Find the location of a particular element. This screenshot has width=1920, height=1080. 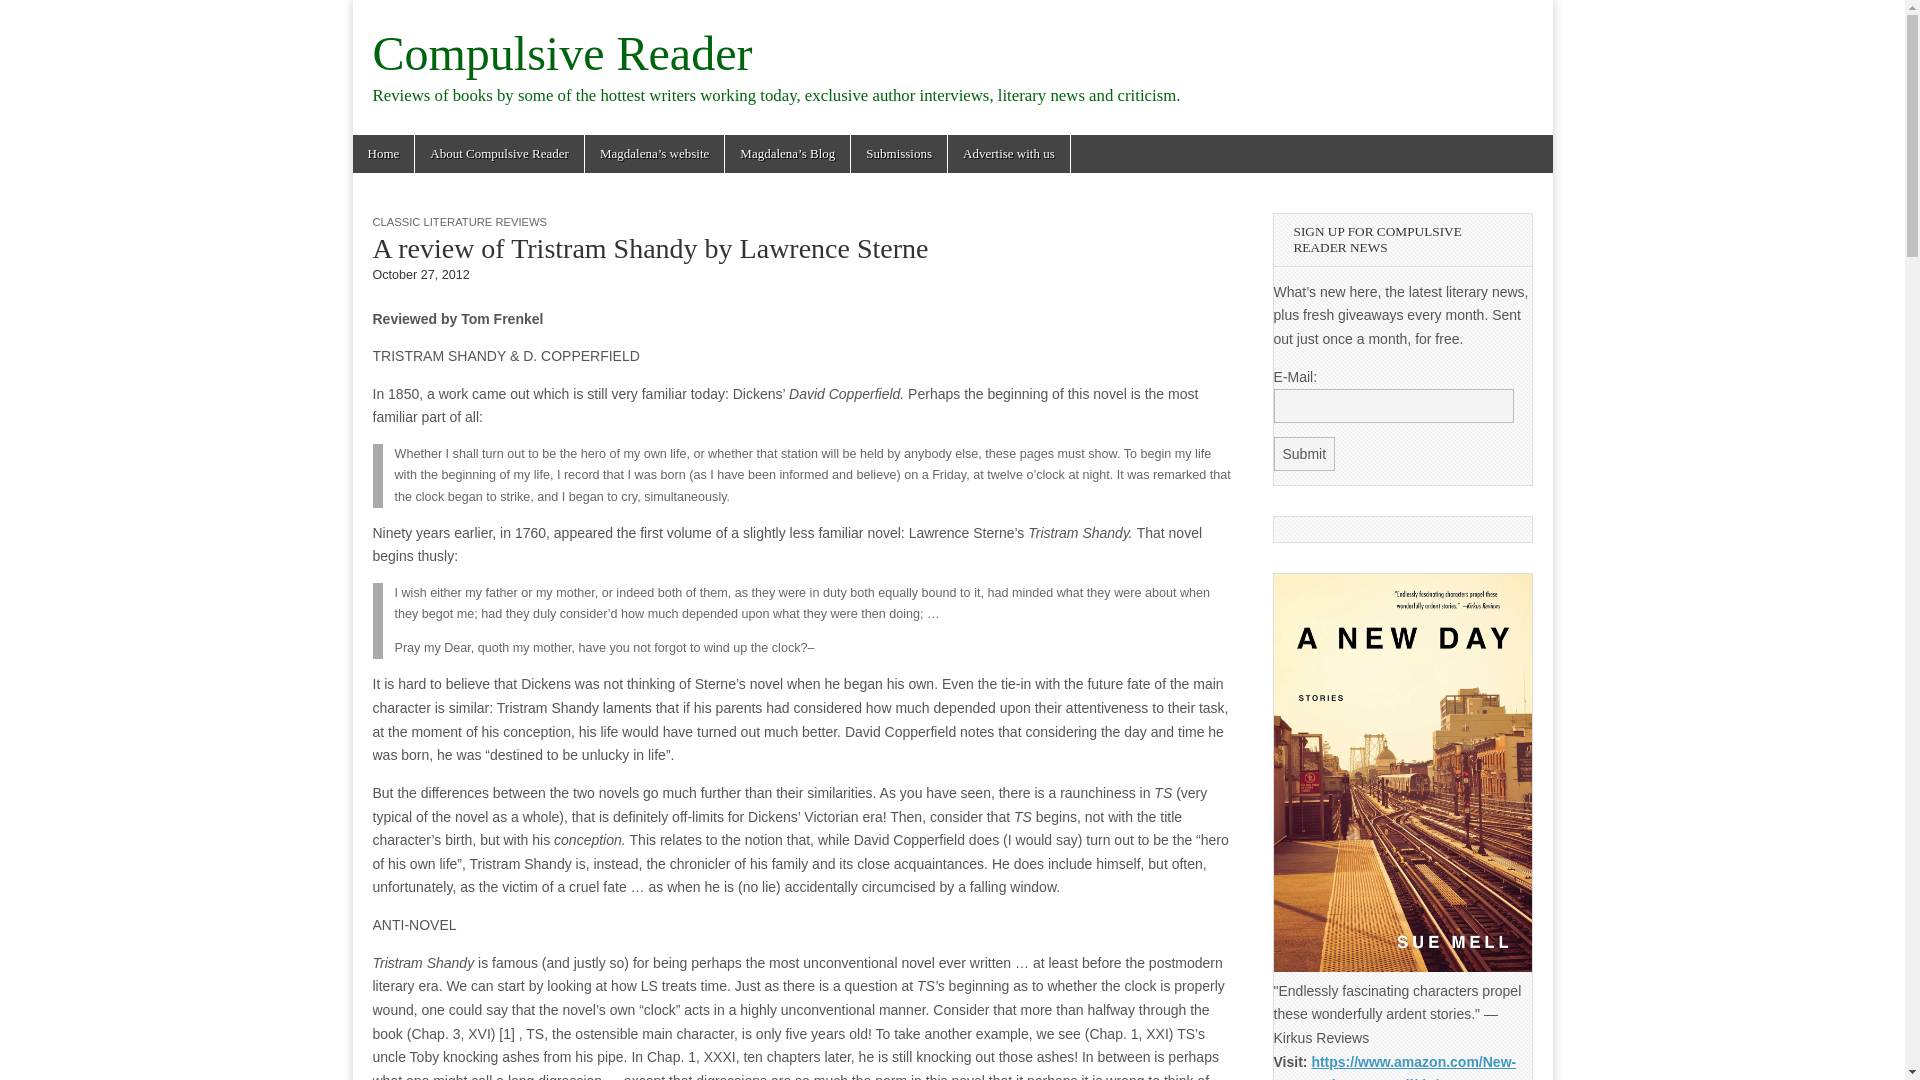

Submissions is located at coordinates (898, 154).